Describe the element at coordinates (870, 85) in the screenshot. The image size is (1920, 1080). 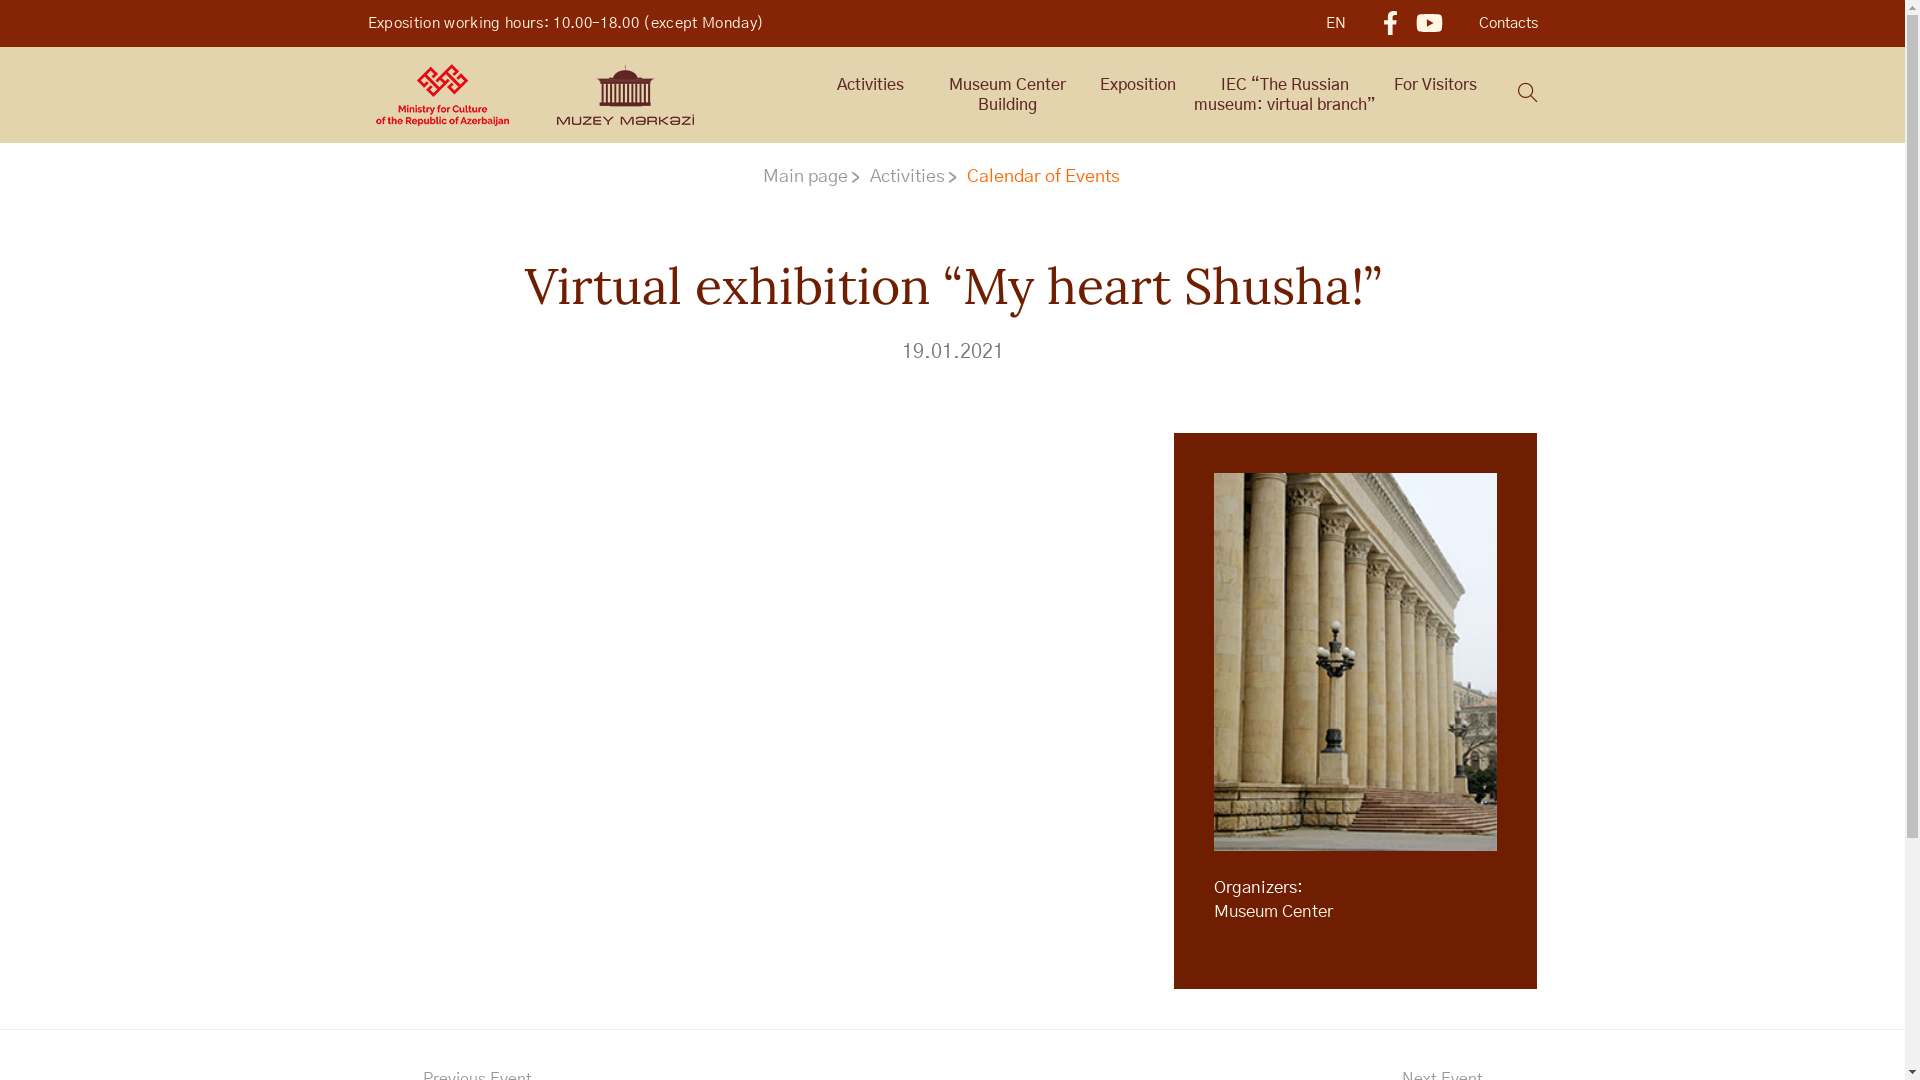
I see `Activities` at that location.